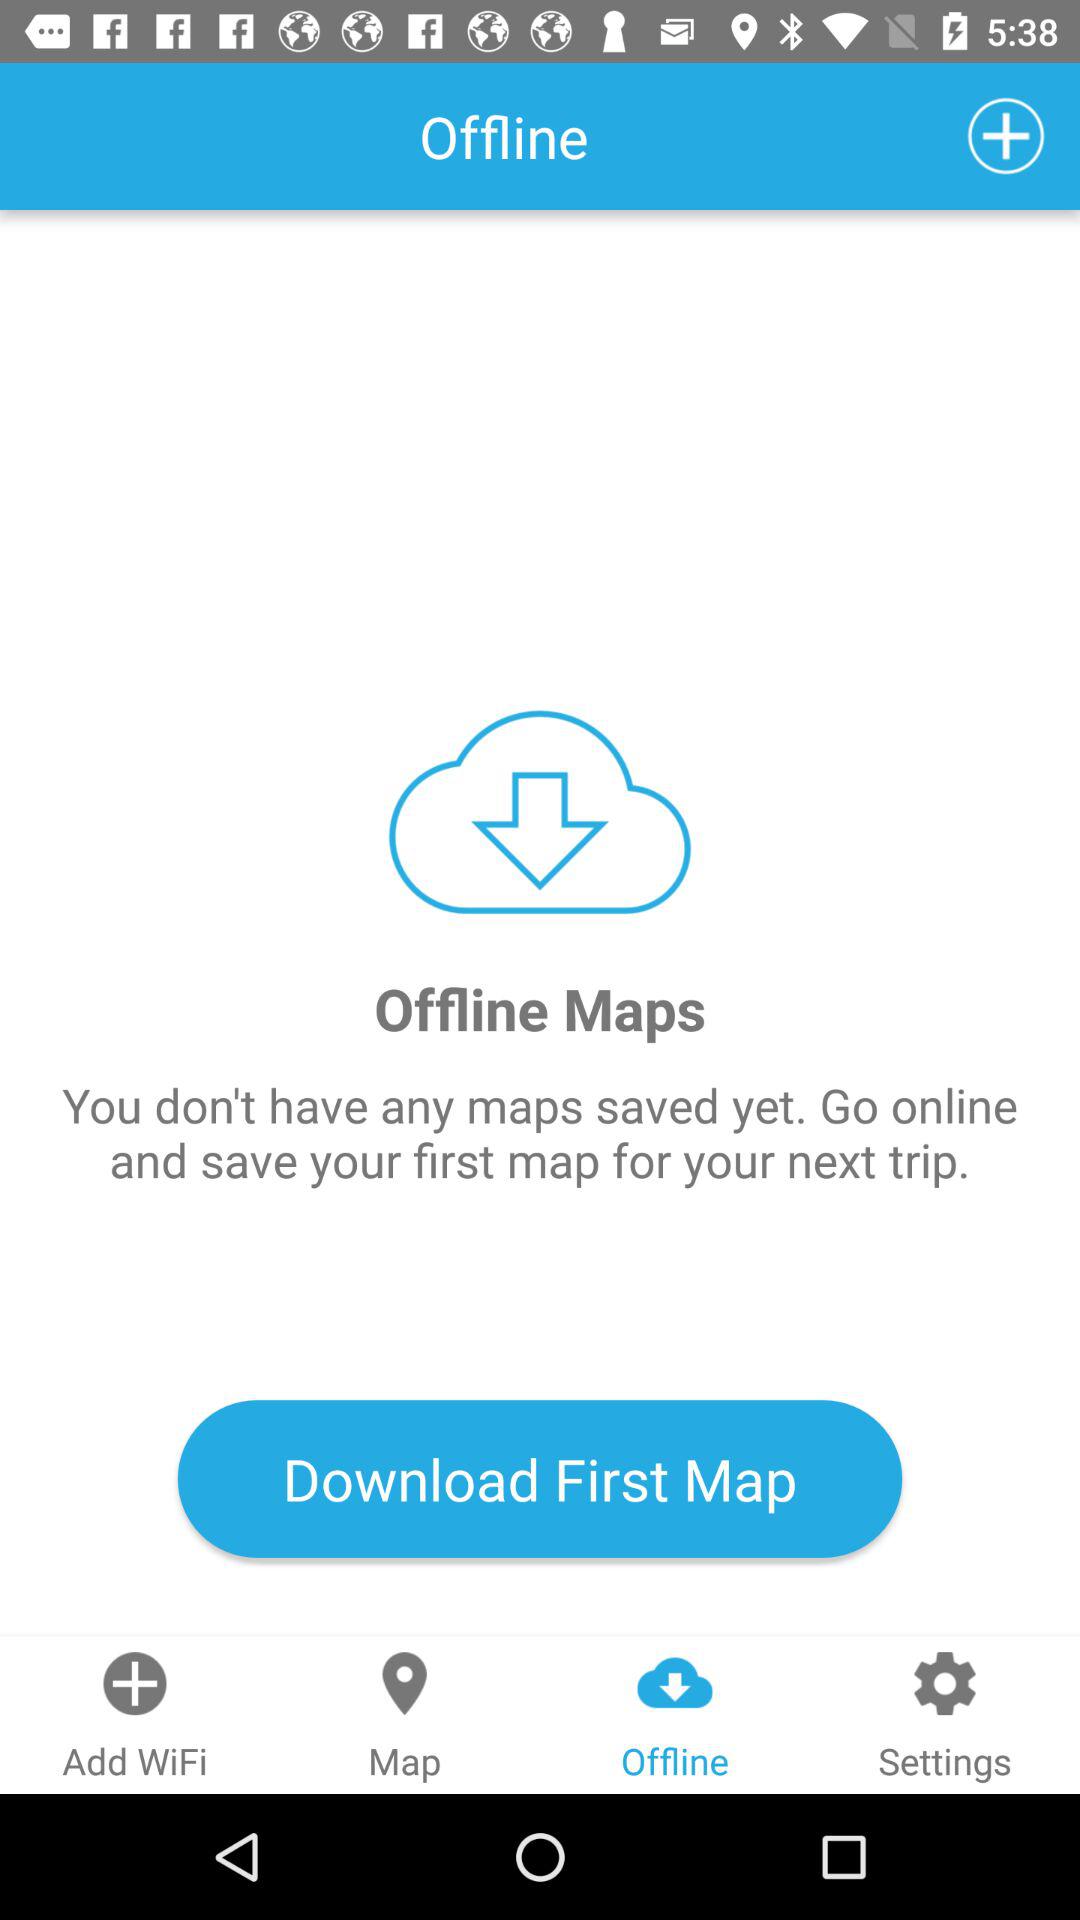 This screenshot has height=1920, width=1080. What do you see at coordinates (405, 1715) in the screenshot?
I see `click the icon which says map` at bounding box center [405, 1715].